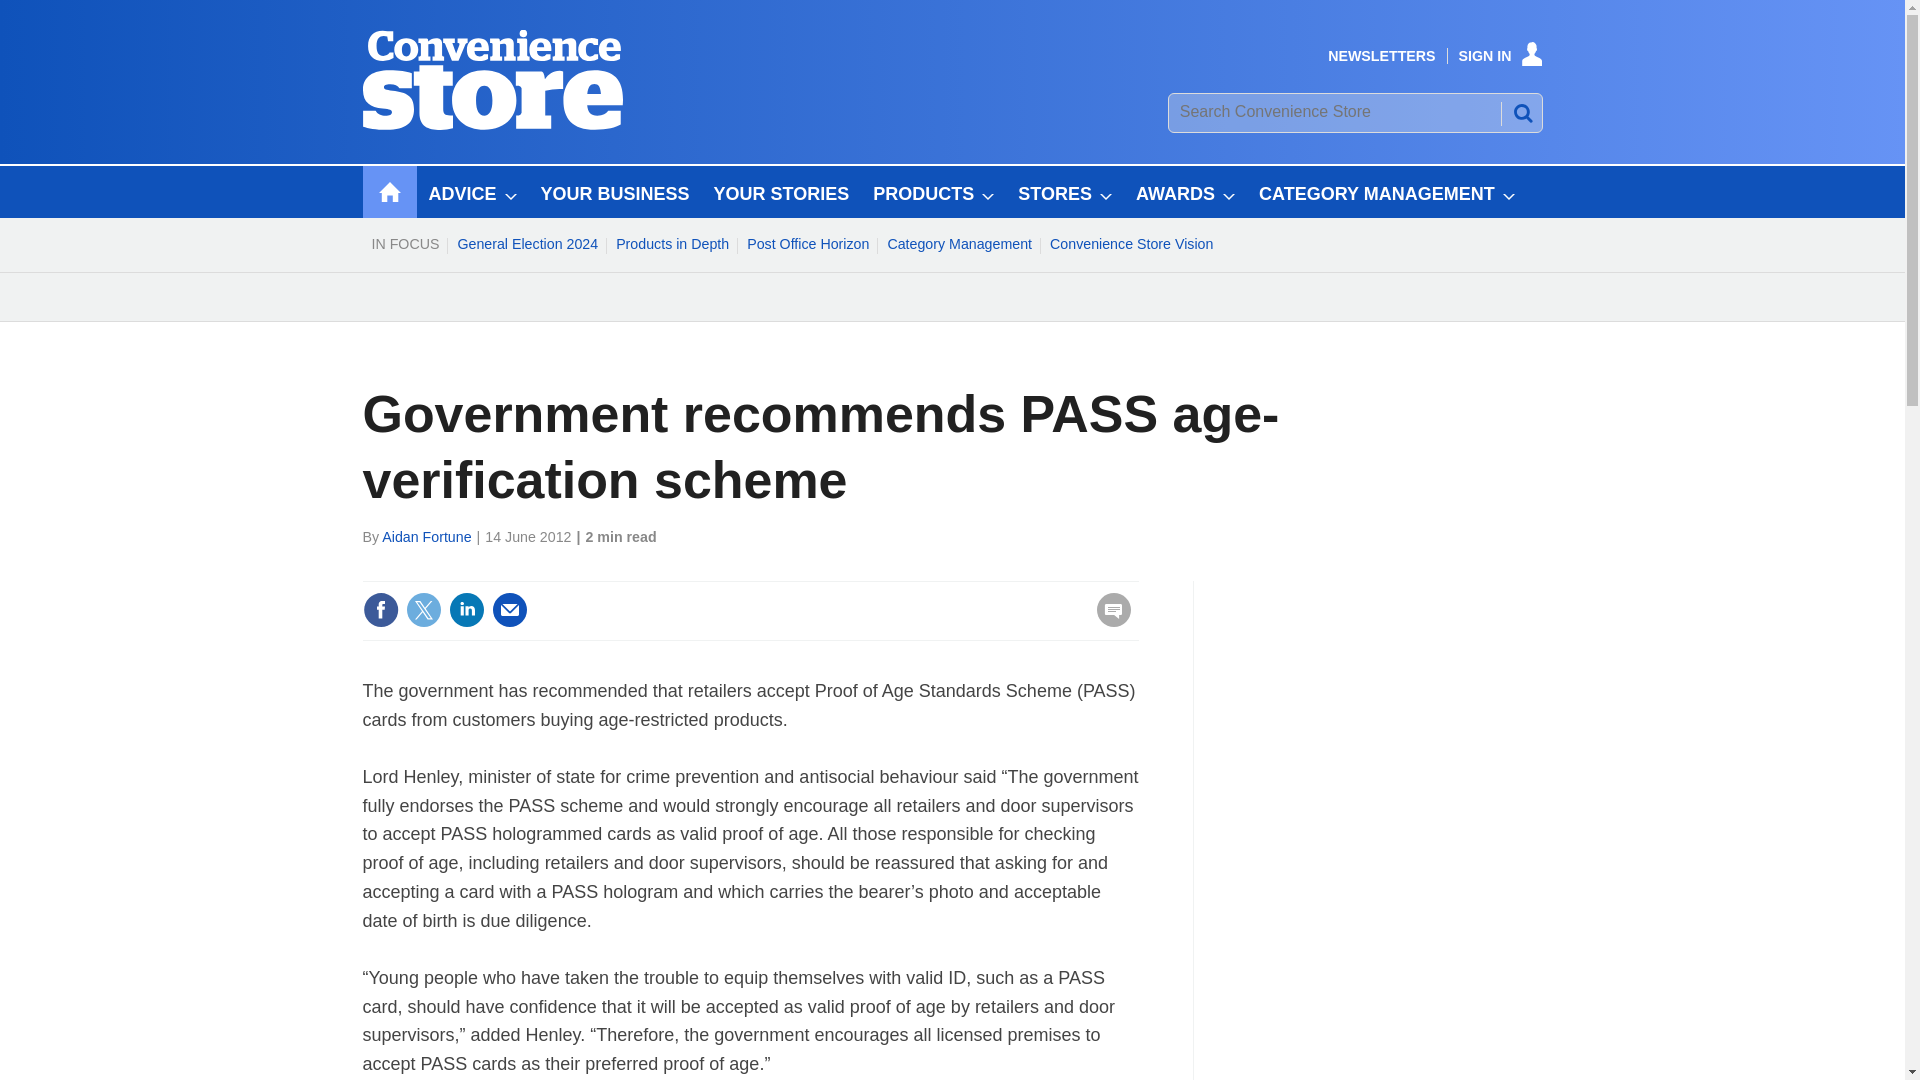 This screenshot has width=1920, height=1080. I want to click on Post Office Horizon, so click(807, 244).